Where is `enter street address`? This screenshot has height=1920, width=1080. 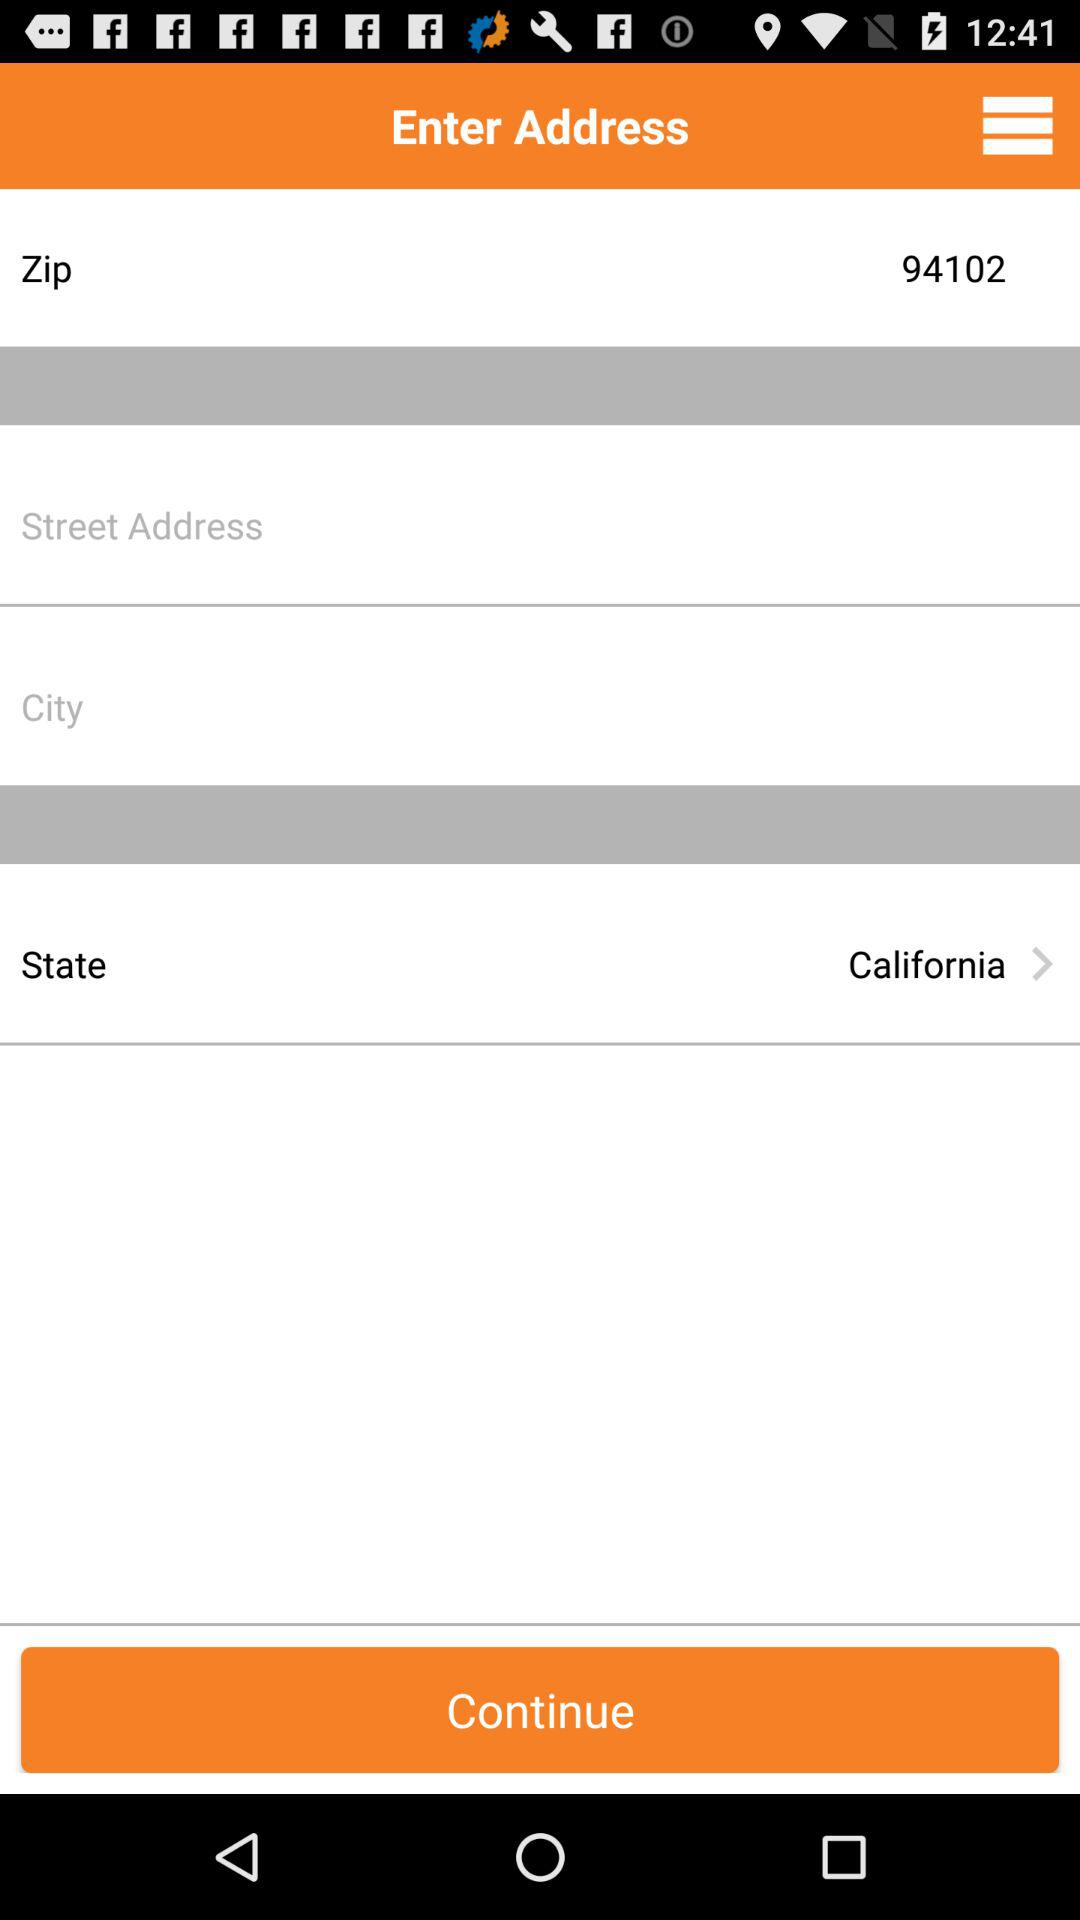
enter street address is located at coordinates (695, 524).